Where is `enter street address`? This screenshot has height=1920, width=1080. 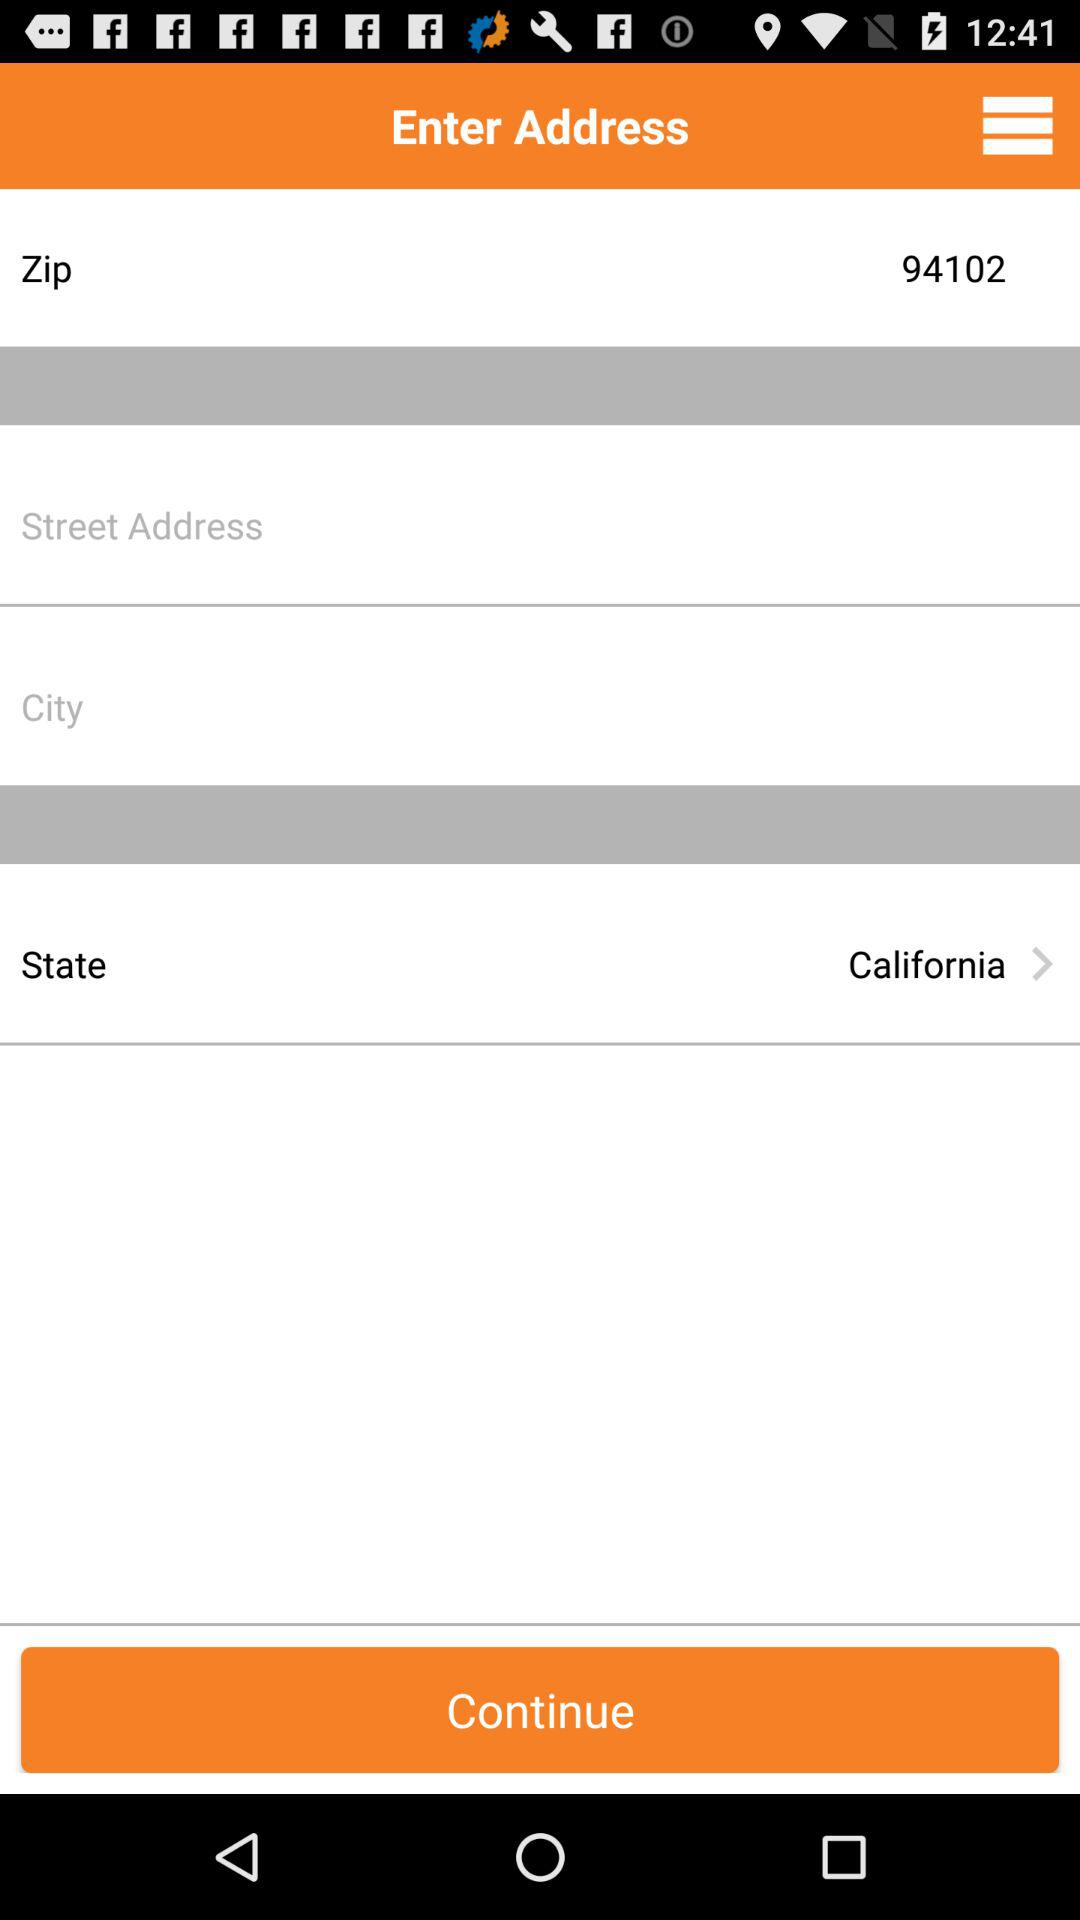
enter street address is located at coordinates (695, 524).